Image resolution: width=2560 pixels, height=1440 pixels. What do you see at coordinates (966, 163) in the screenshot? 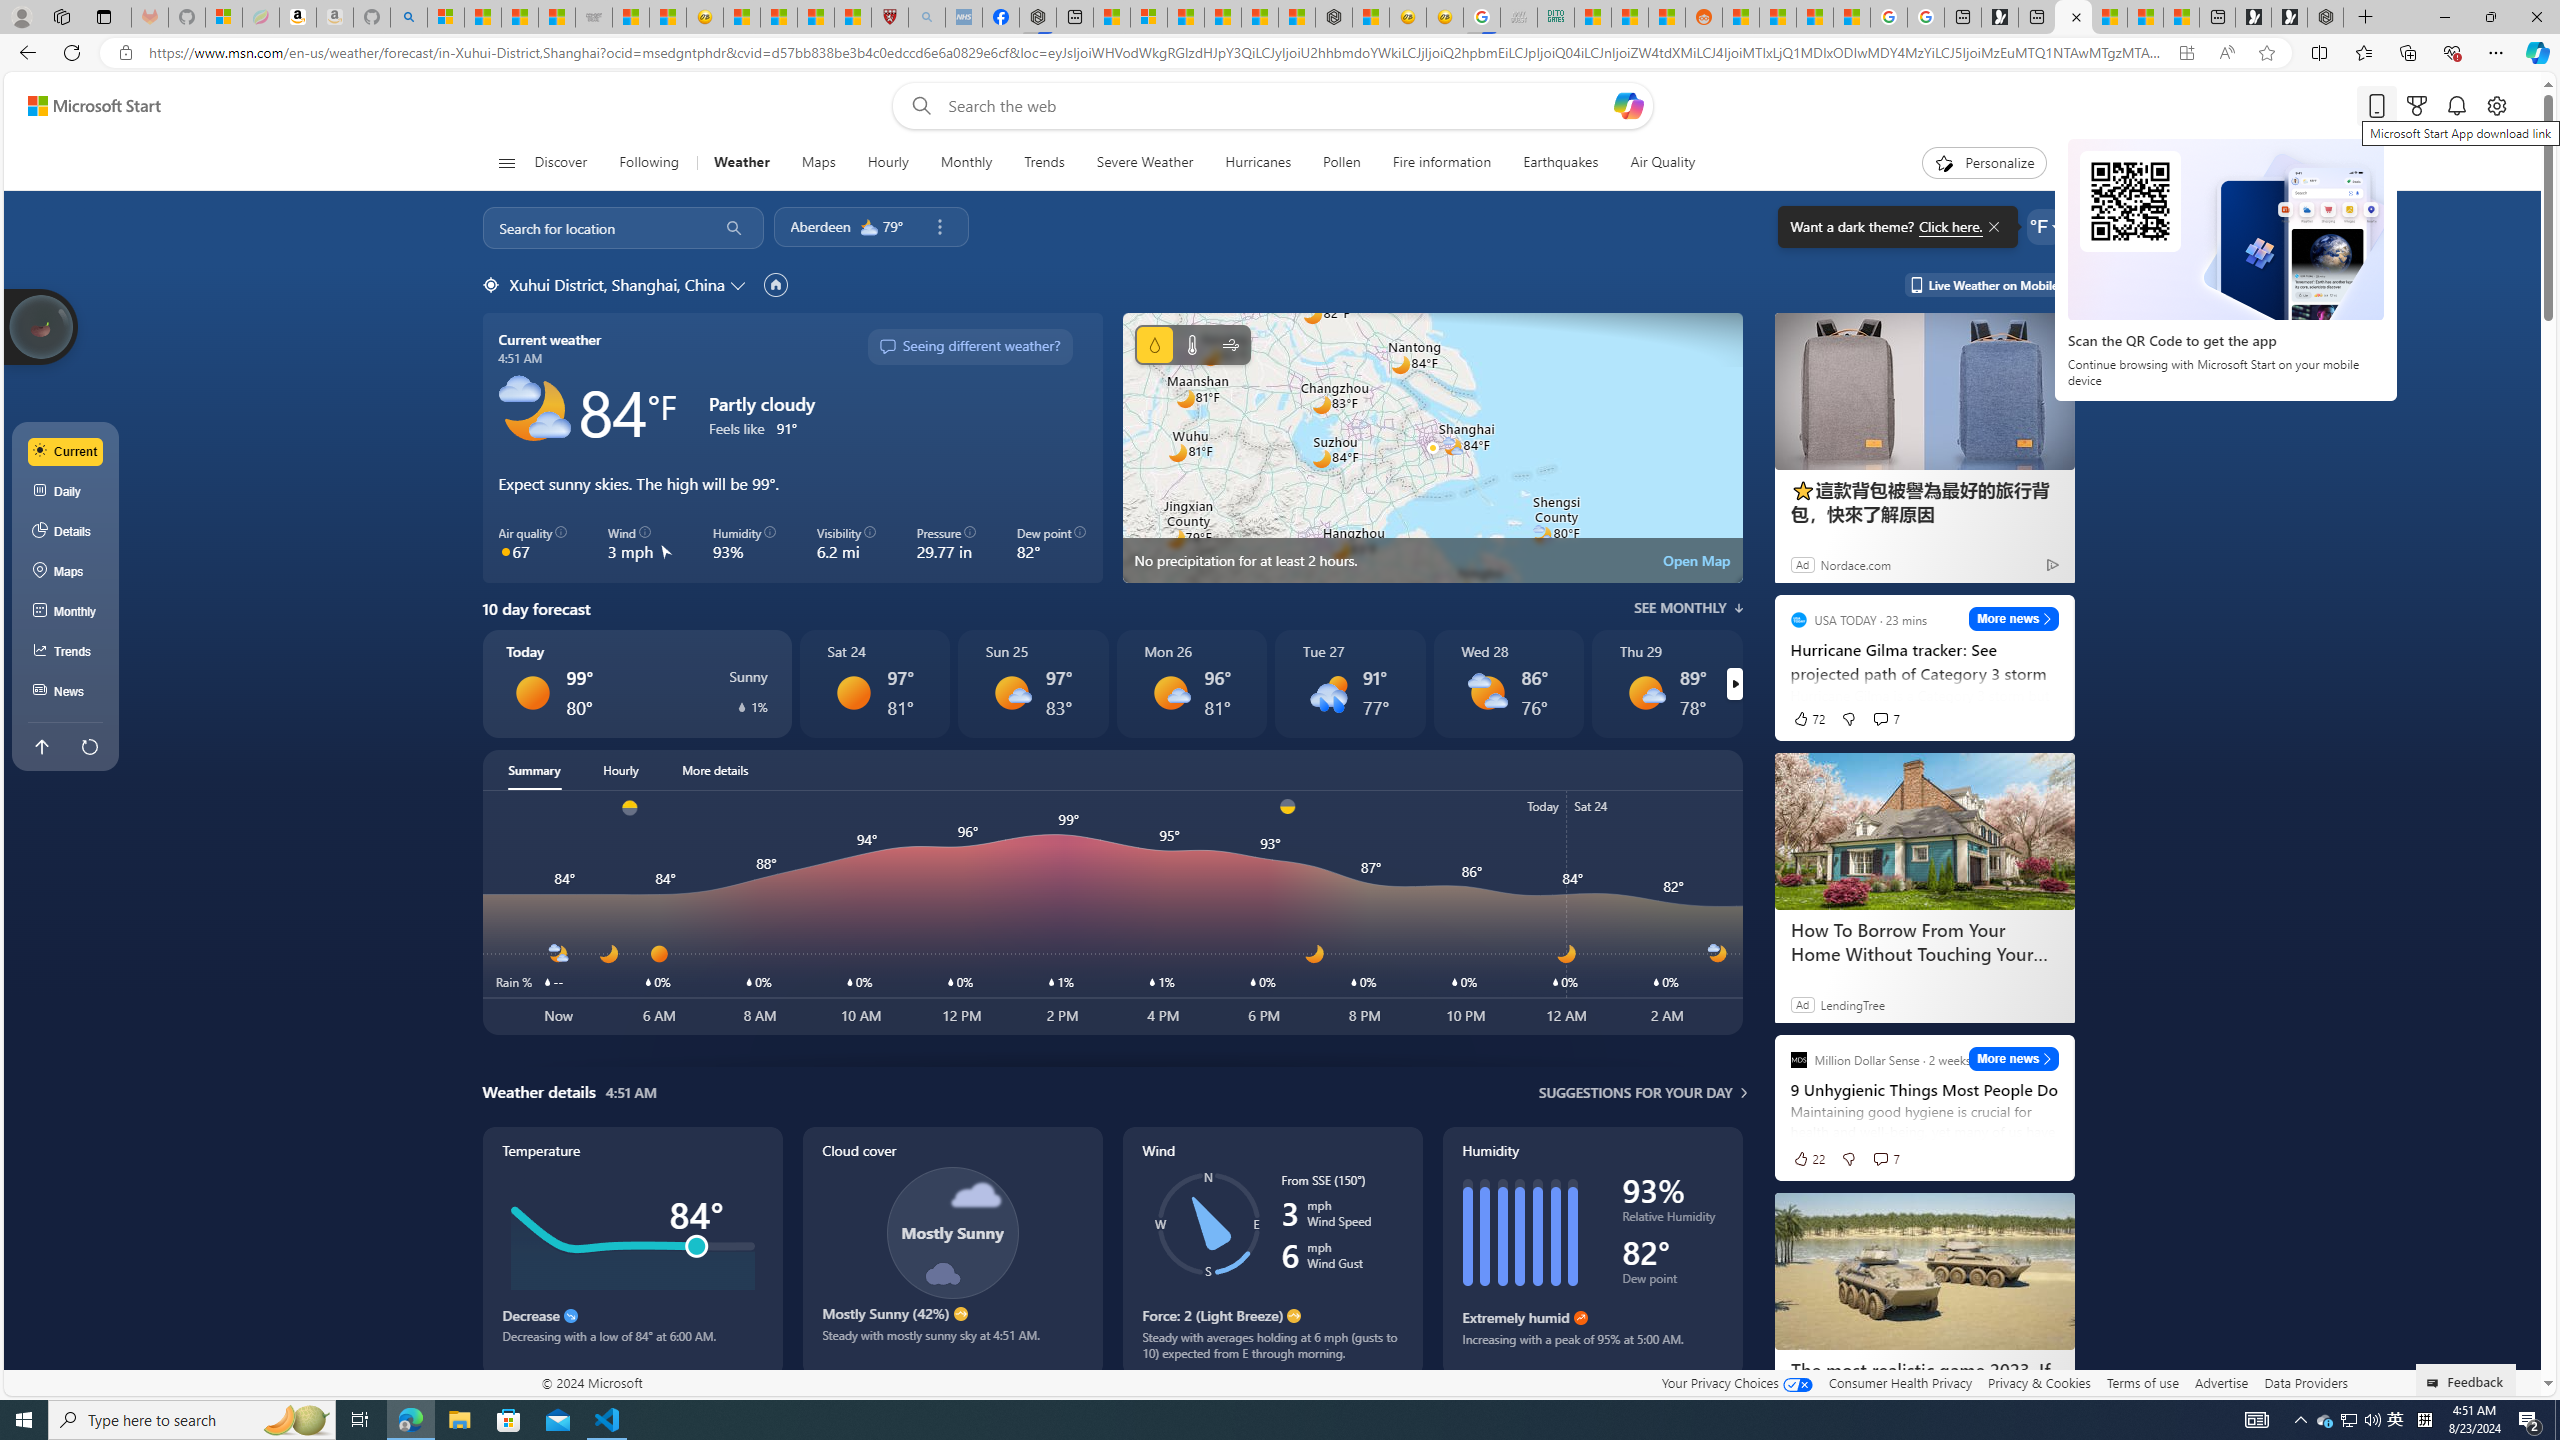
I see `Monthly` at bounding box center [966, 163].